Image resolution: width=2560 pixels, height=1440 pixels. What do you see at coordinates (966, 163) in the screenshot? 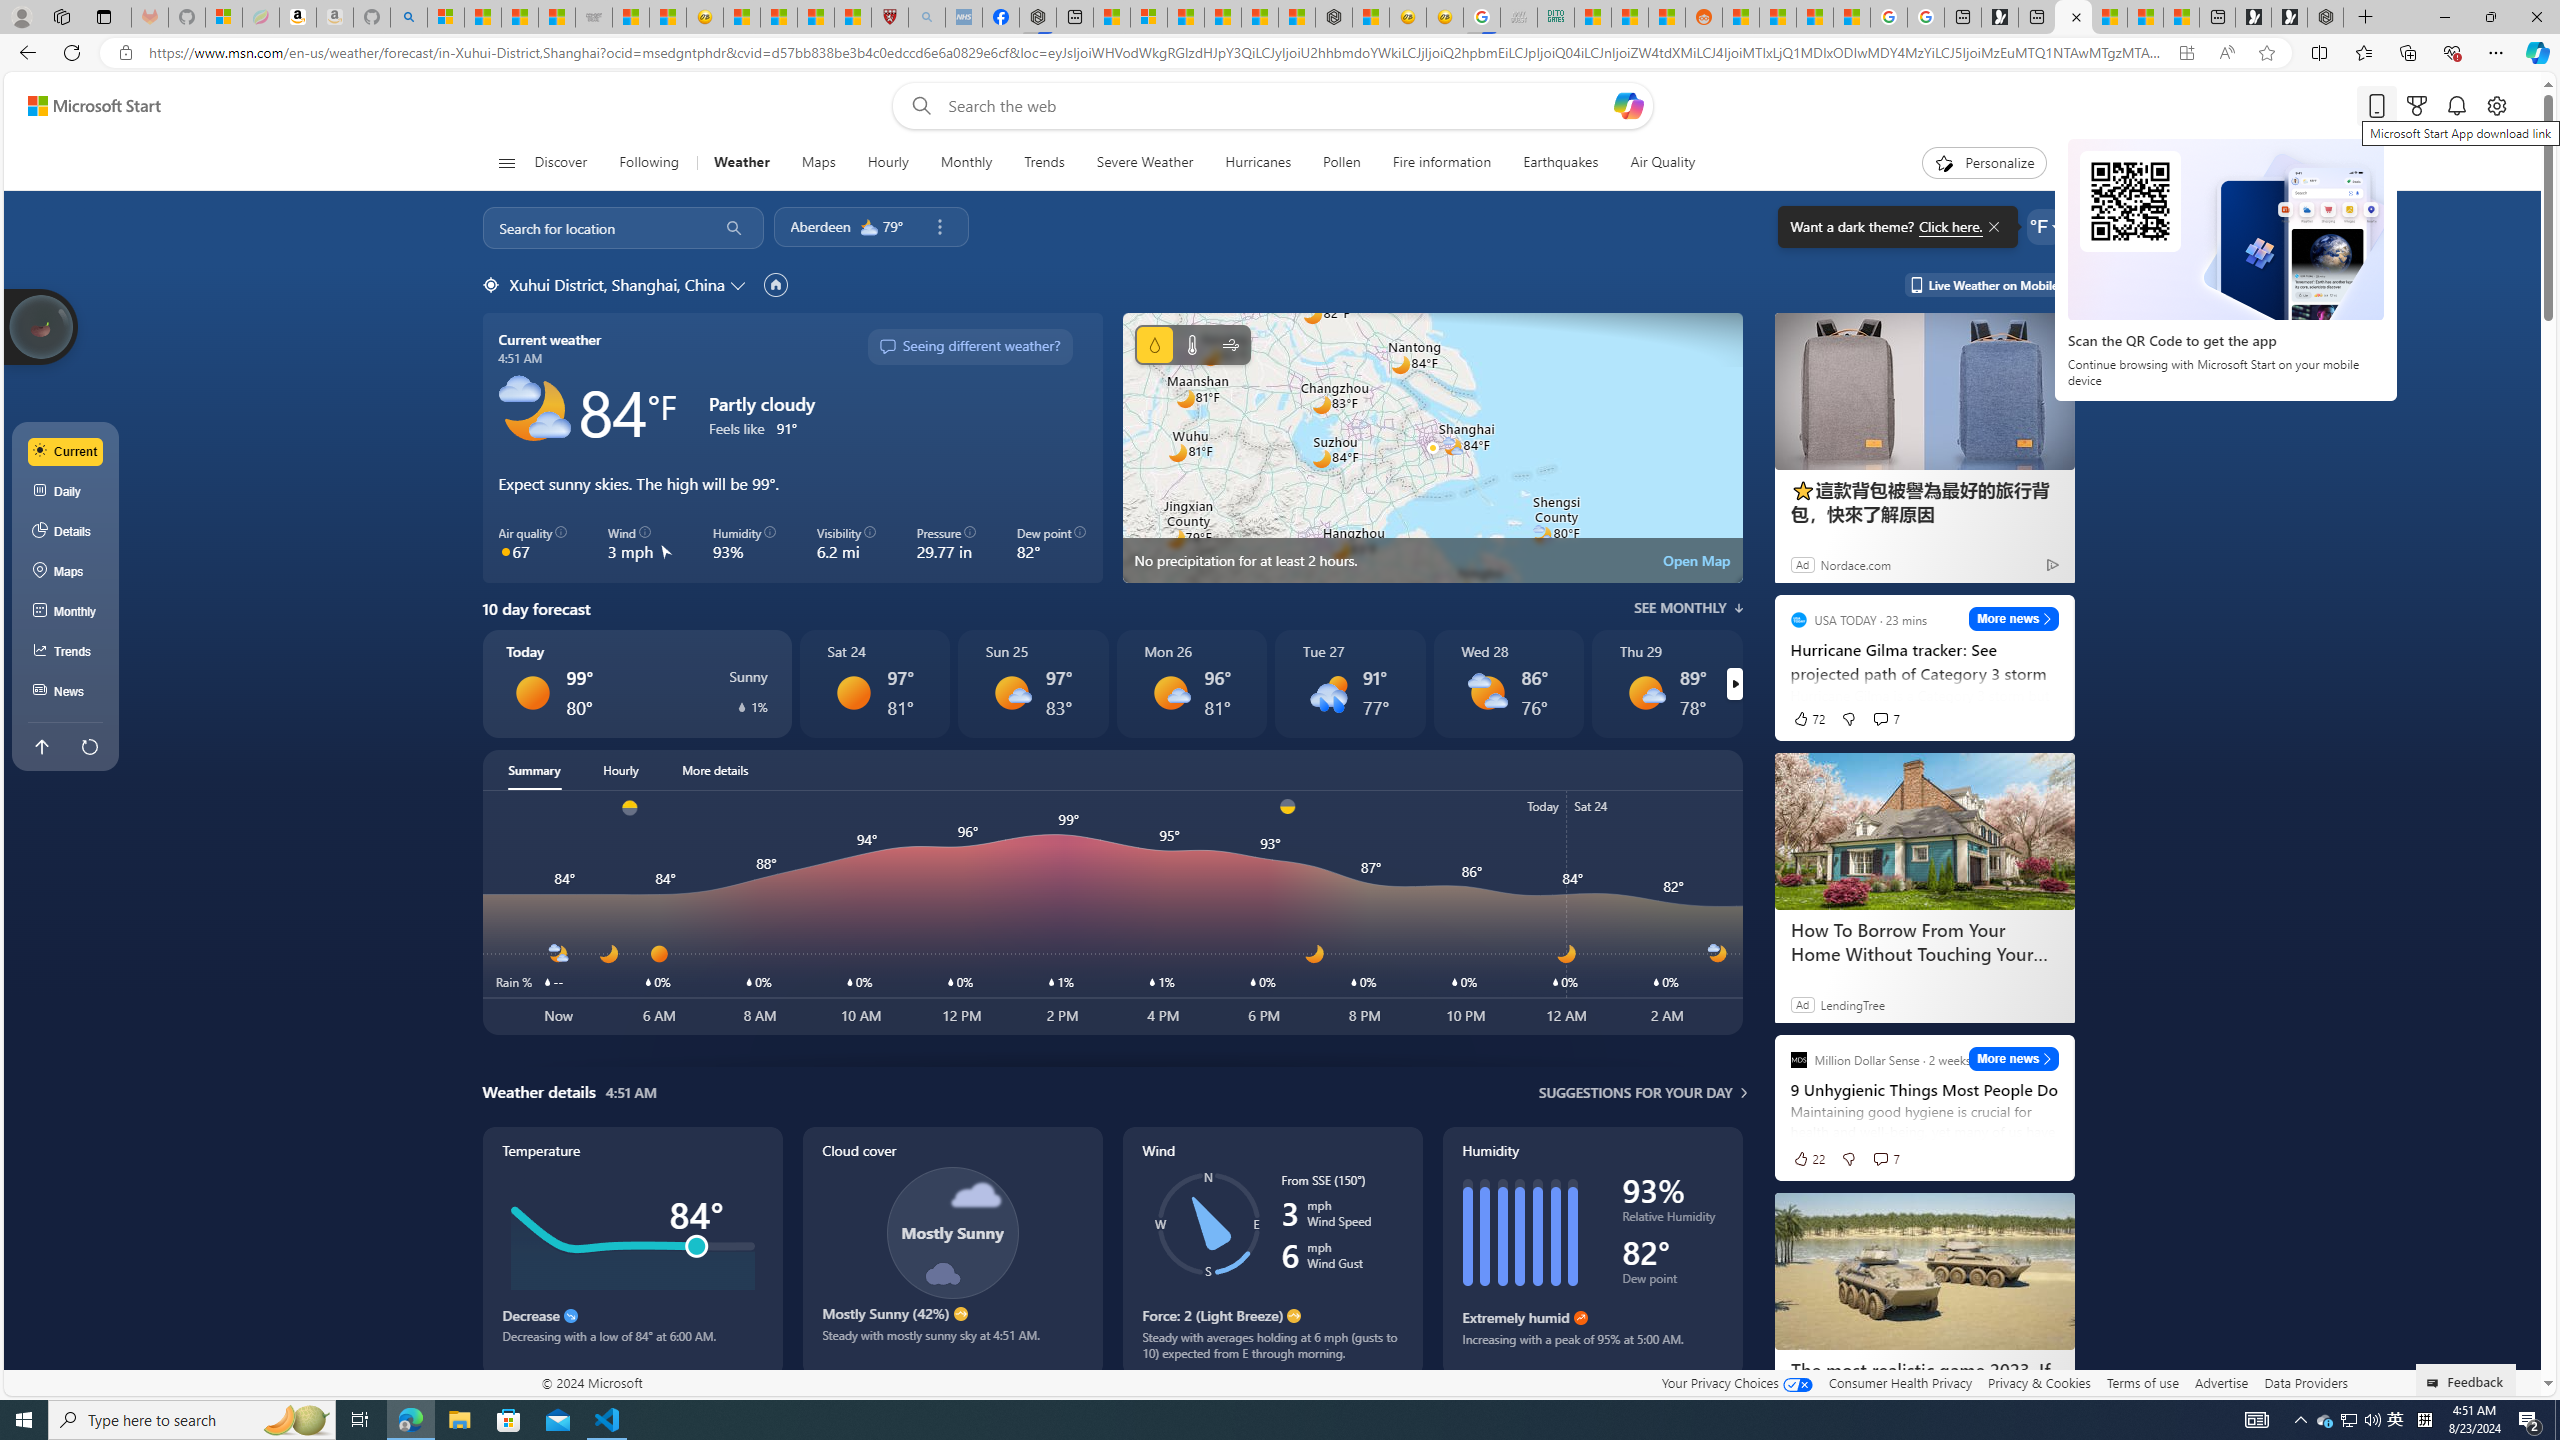
I see `Monthly` at bounding box center [966, 163].